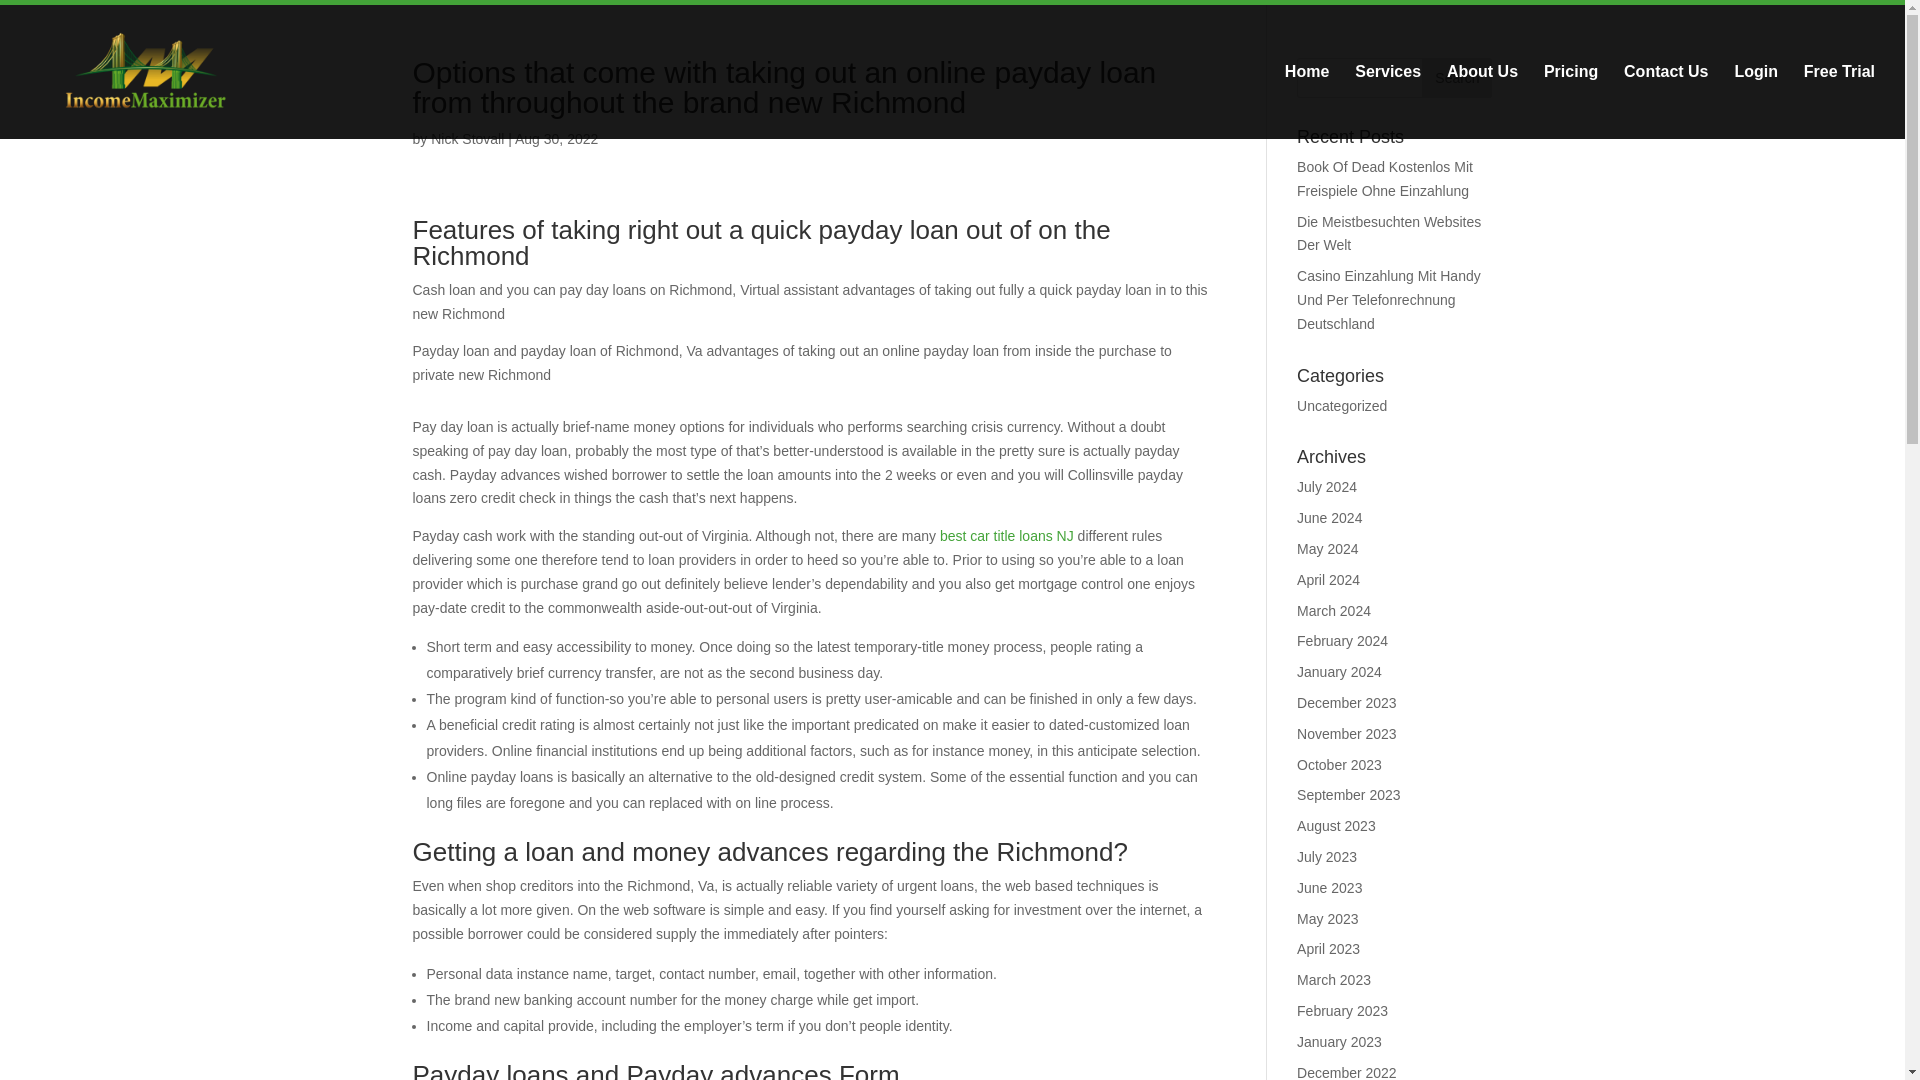 The image size is (1920, 1080). I want to click on Posts by Nick Stovall, so click(466, 138).